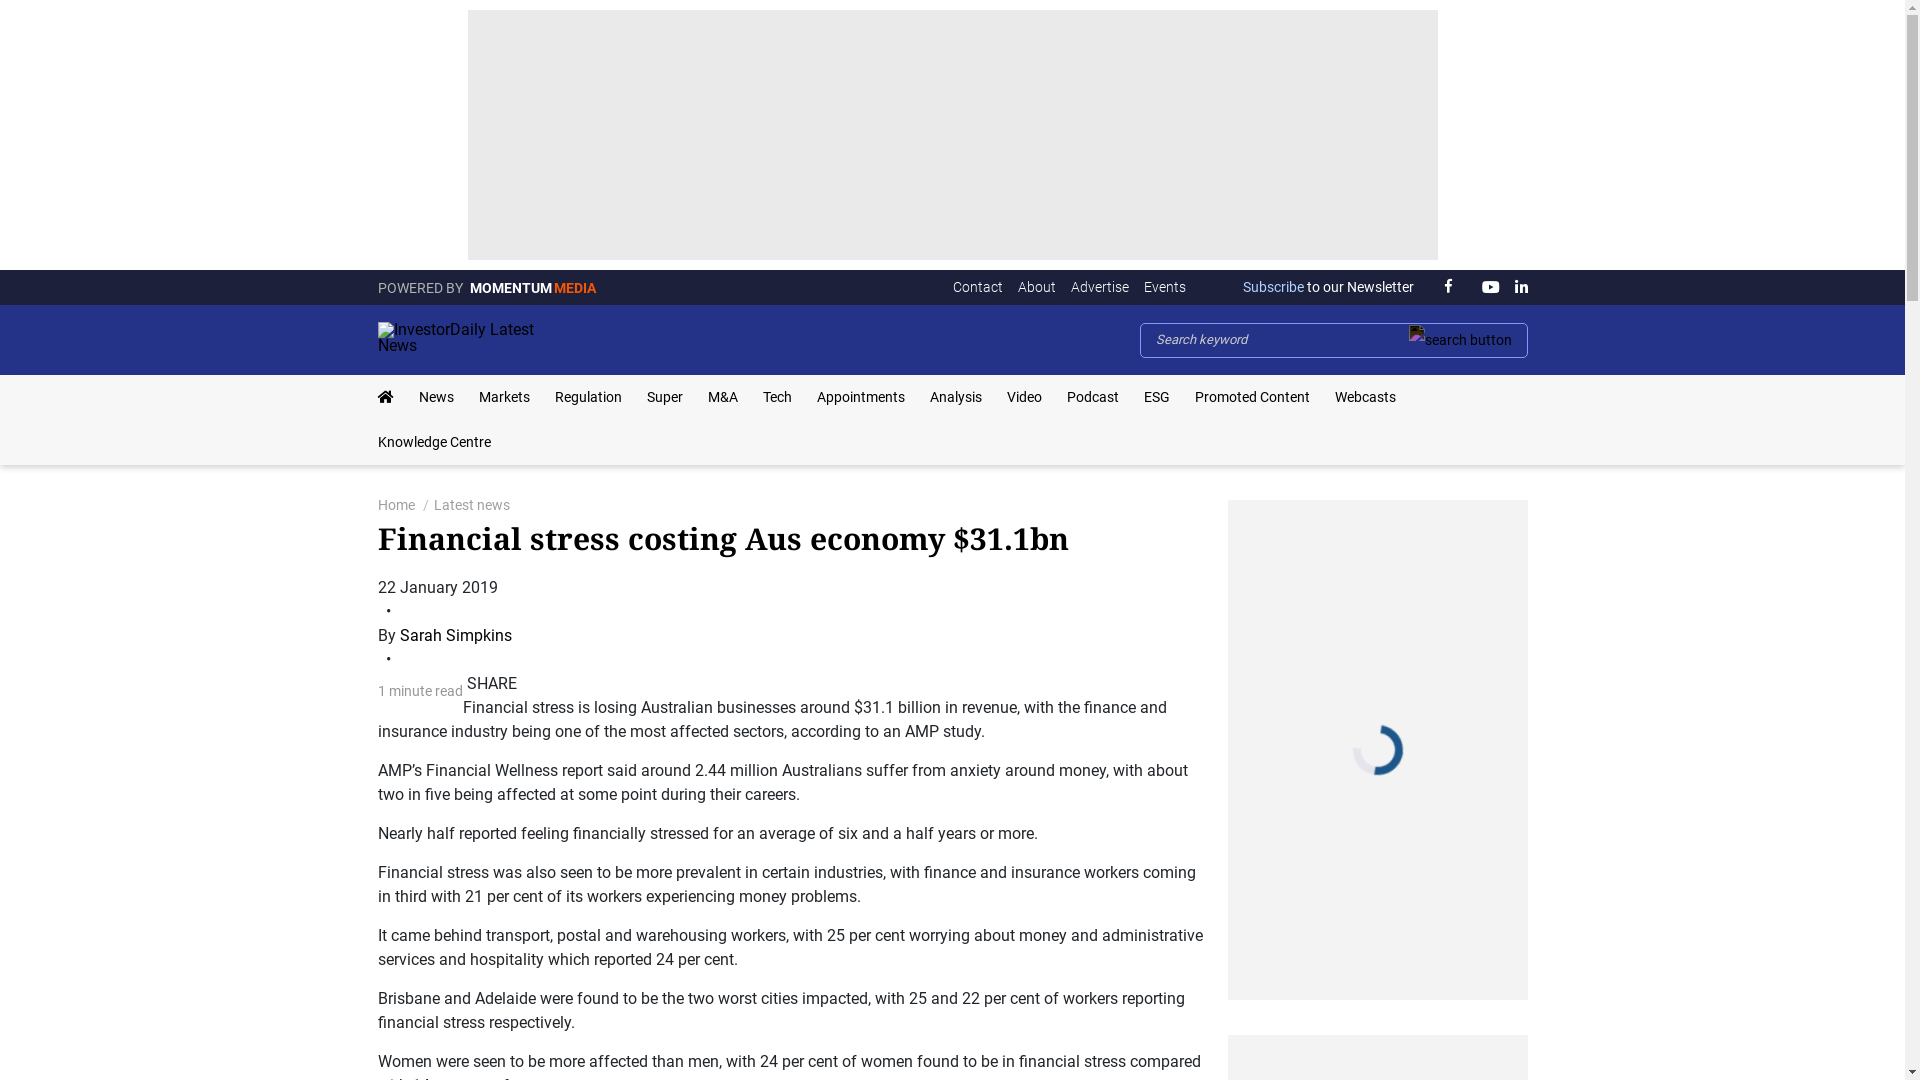 The width and height of the screenshot is (1920, 1080). I want to click on Events, so click(1165, 288).